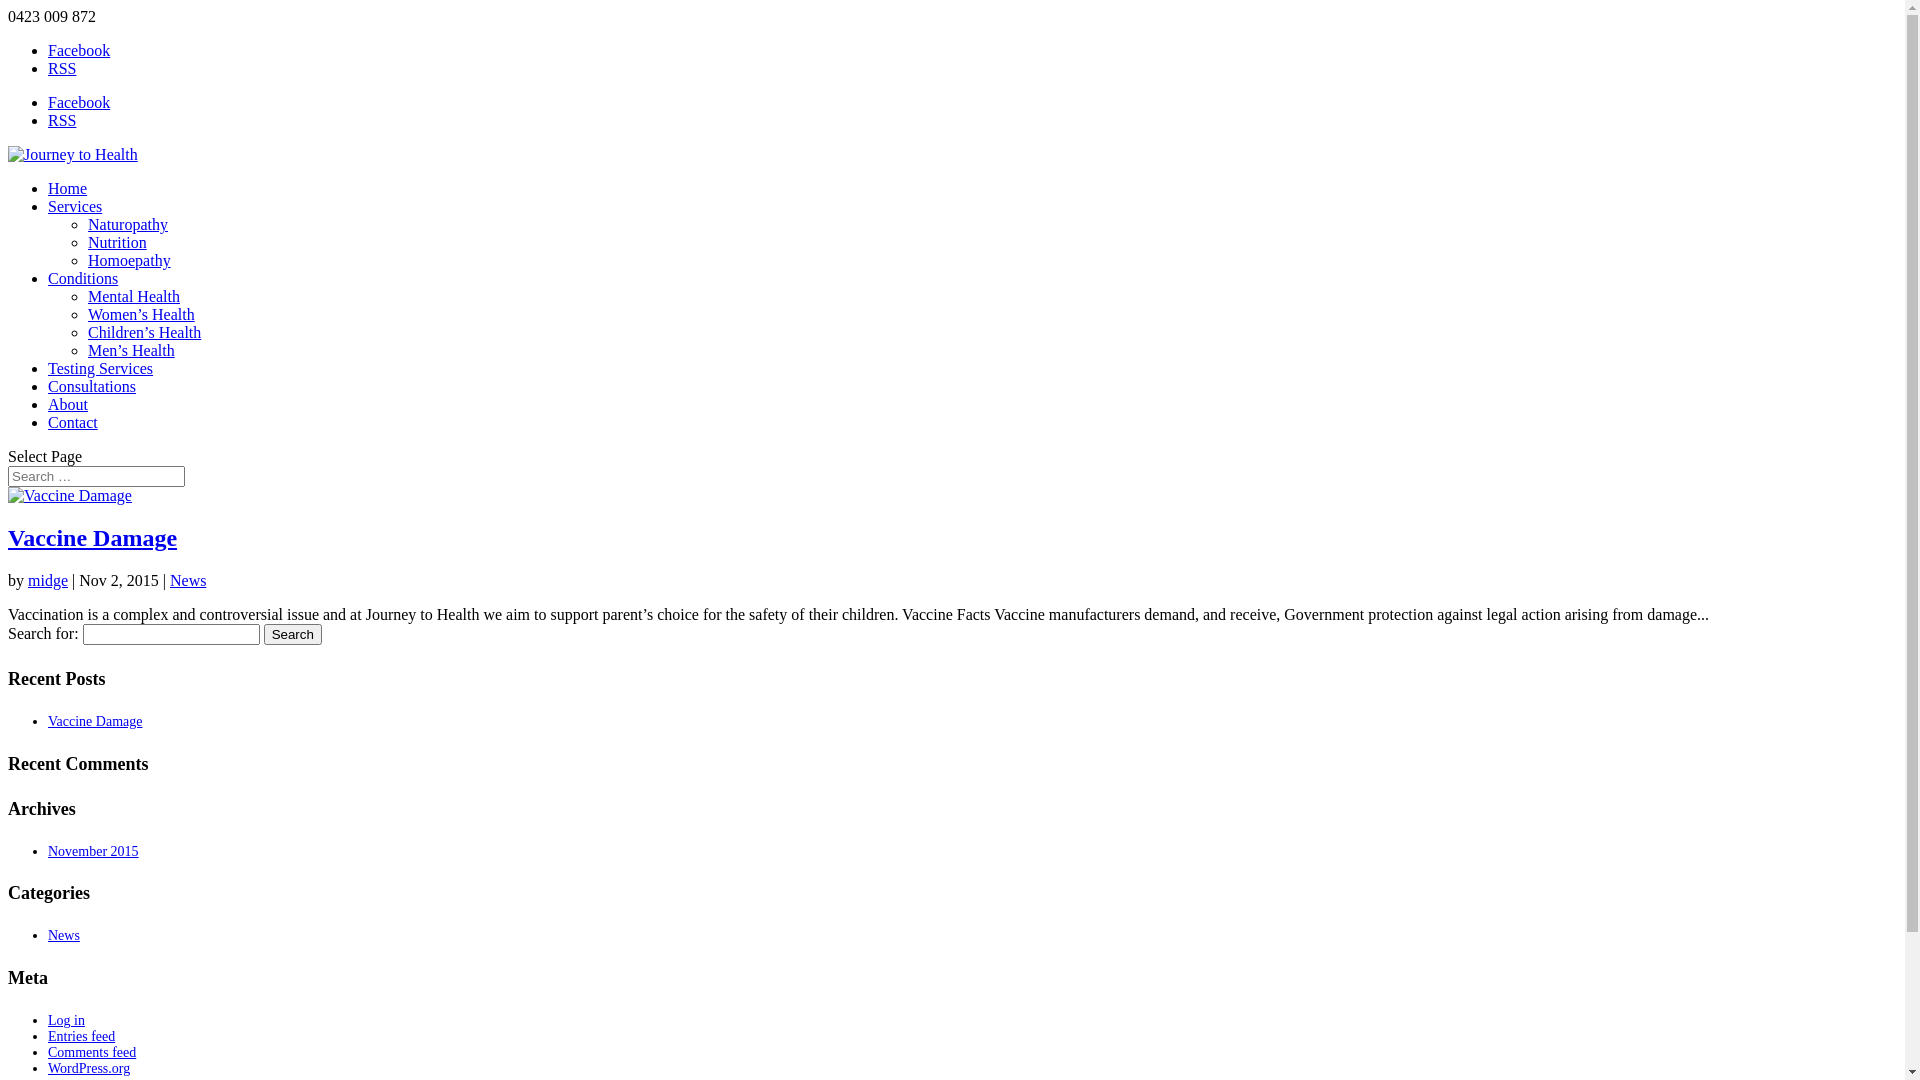 The width and height of the screenshot is (1920, 1080). What do you see at coordinates (62, 68) in the screenshot?
I see `RSS` at bounding box center [62, 68].